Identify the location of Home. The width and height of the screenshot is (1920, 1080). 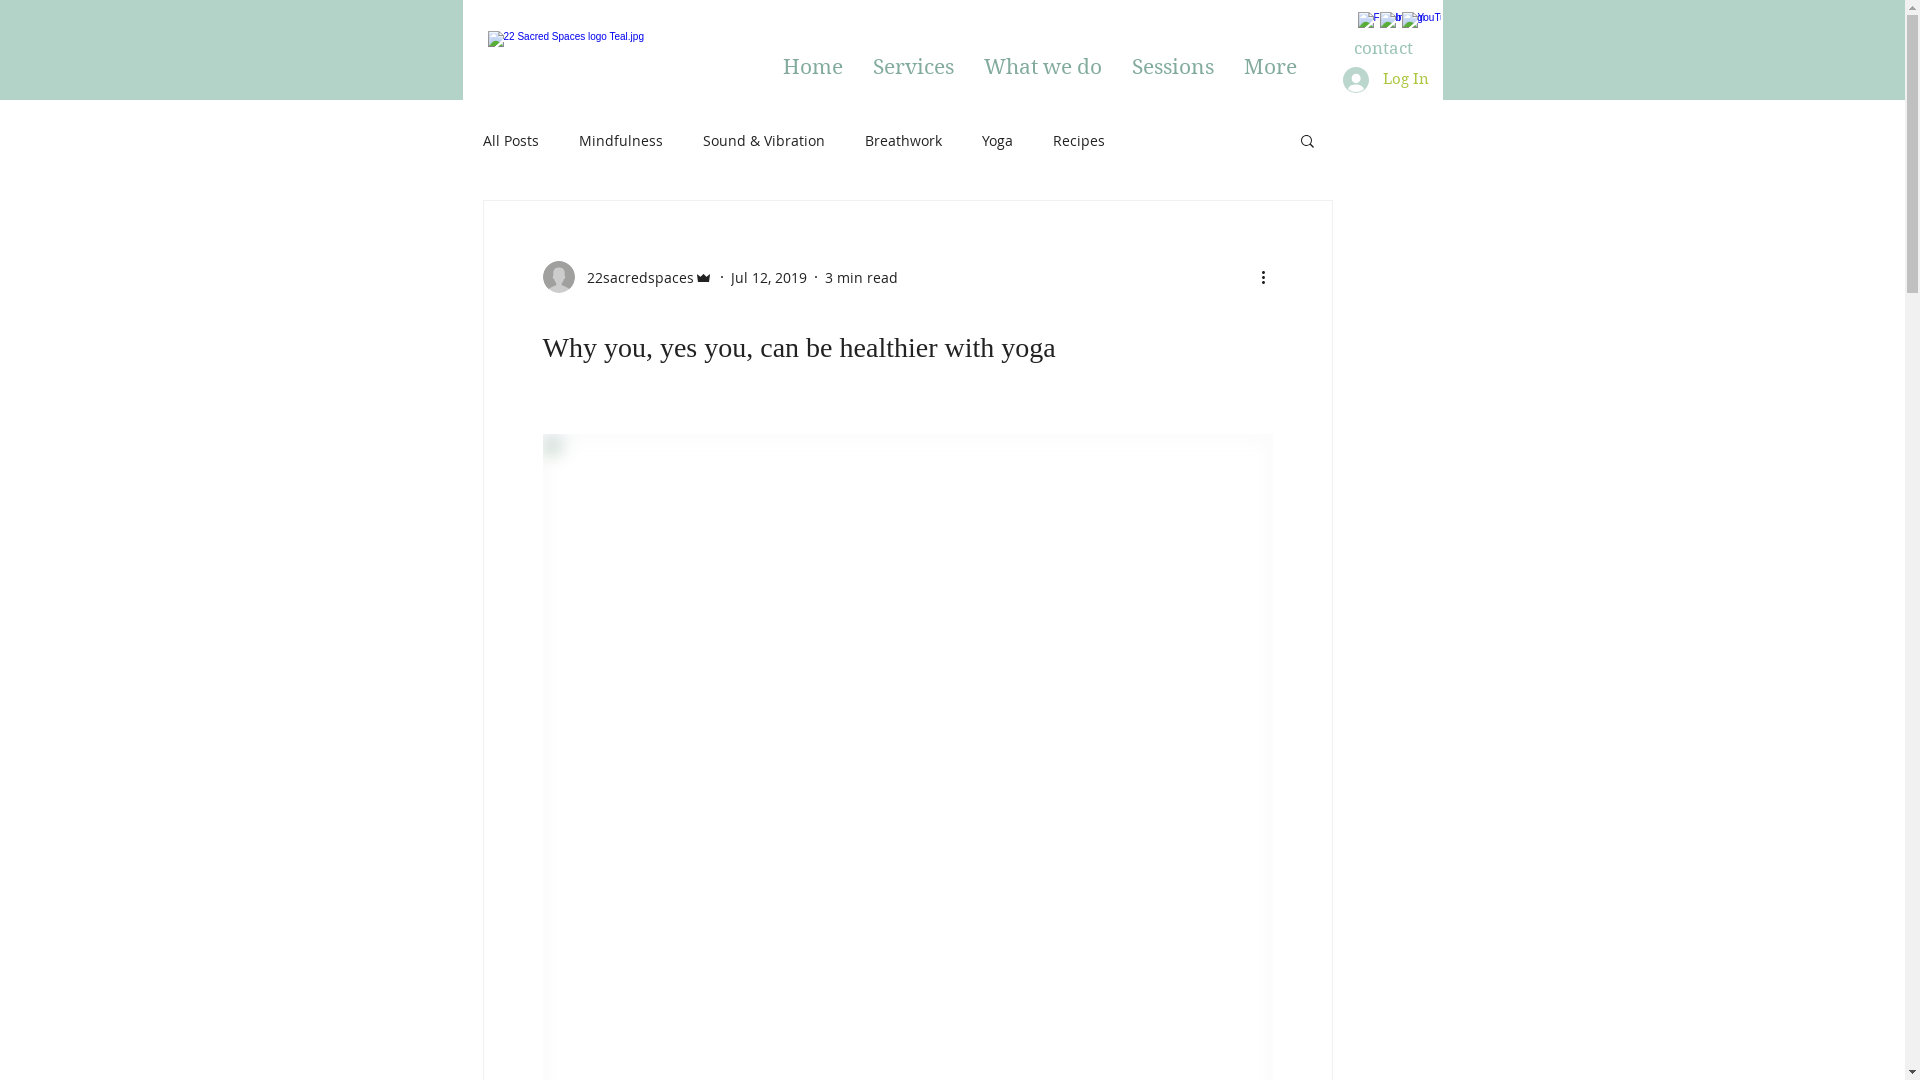
(813, 67).